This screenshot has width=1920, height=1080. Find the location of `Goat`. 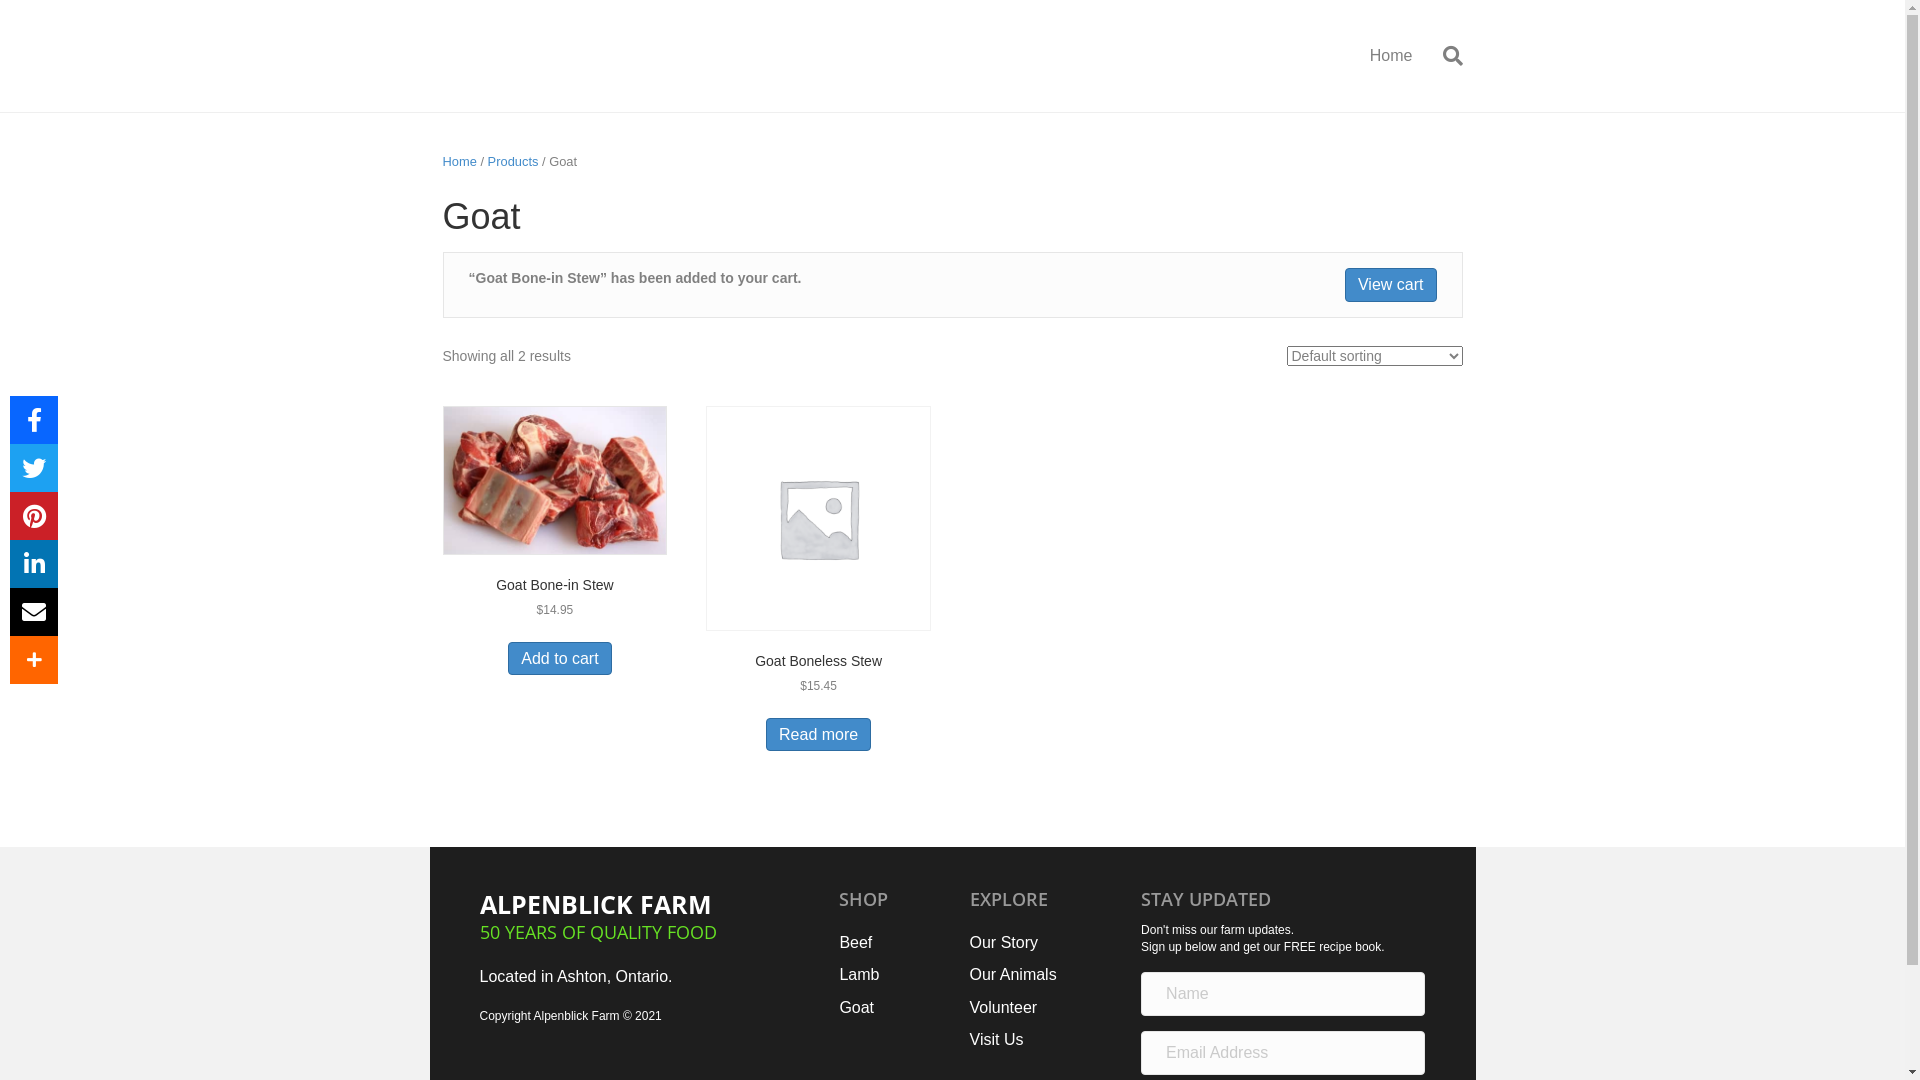

Goat is located at coordinates (856, 1008).